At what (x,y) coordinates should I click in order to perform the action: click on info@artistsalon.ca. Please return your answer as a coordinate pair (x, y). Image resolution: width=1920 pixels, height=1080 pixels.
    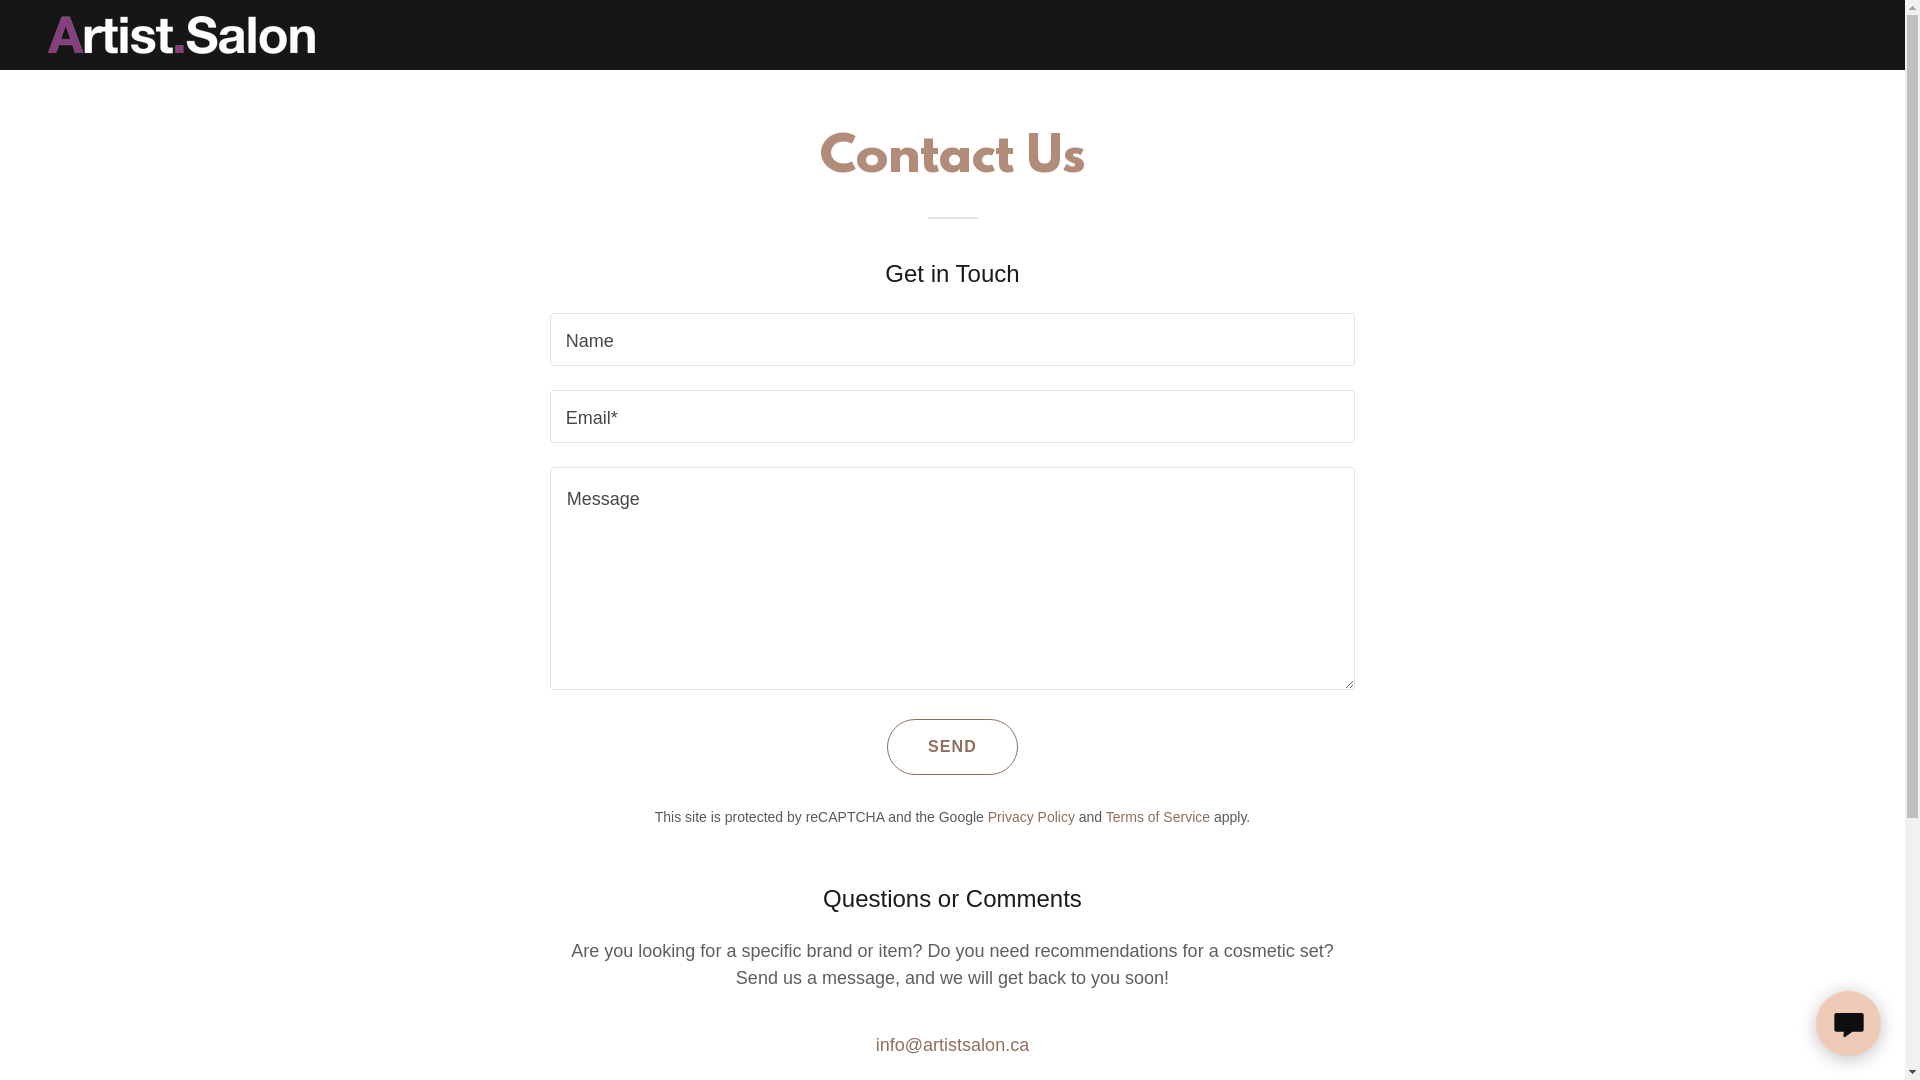
    Looking at the image, I should click on (952, 1045).